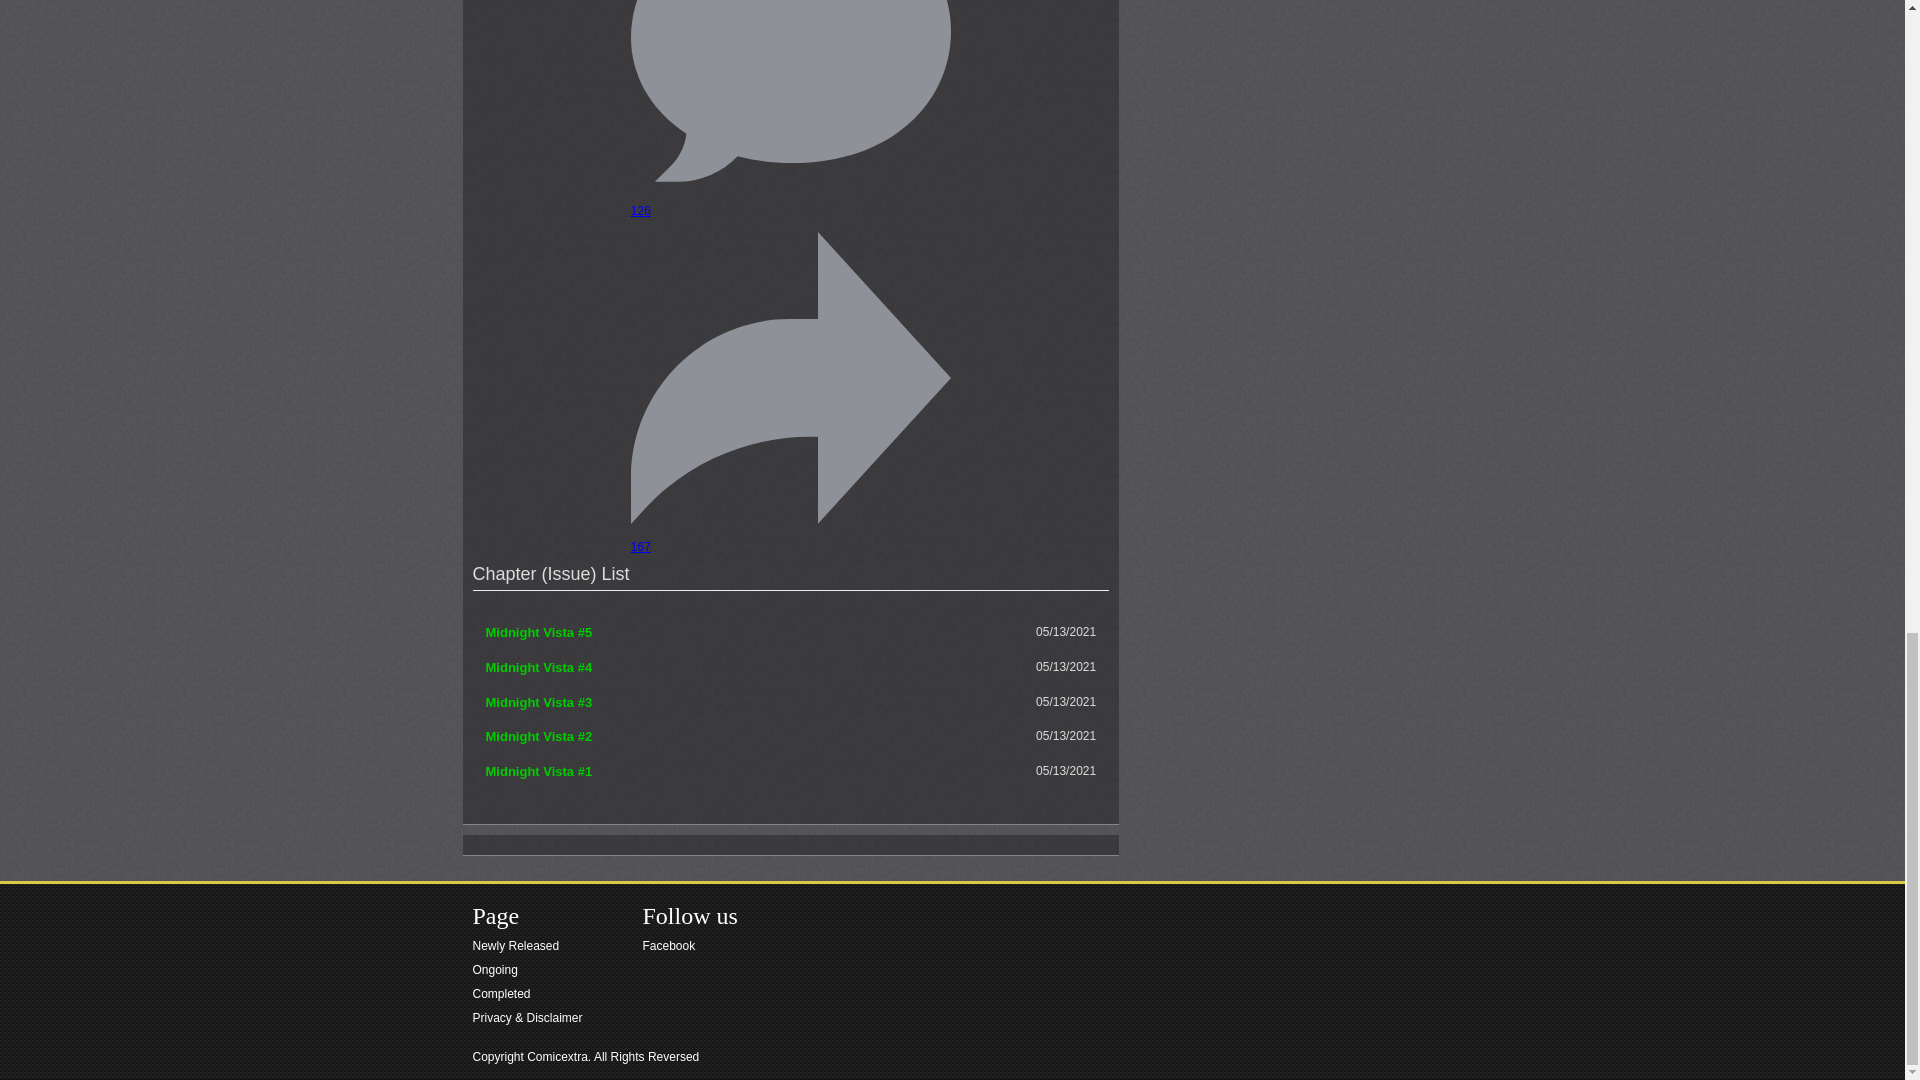 This screenshot has width=1920, height=1080. Describe the element at coordinates (526, 946) in the screenshot. I see `Newly Released` at that location.